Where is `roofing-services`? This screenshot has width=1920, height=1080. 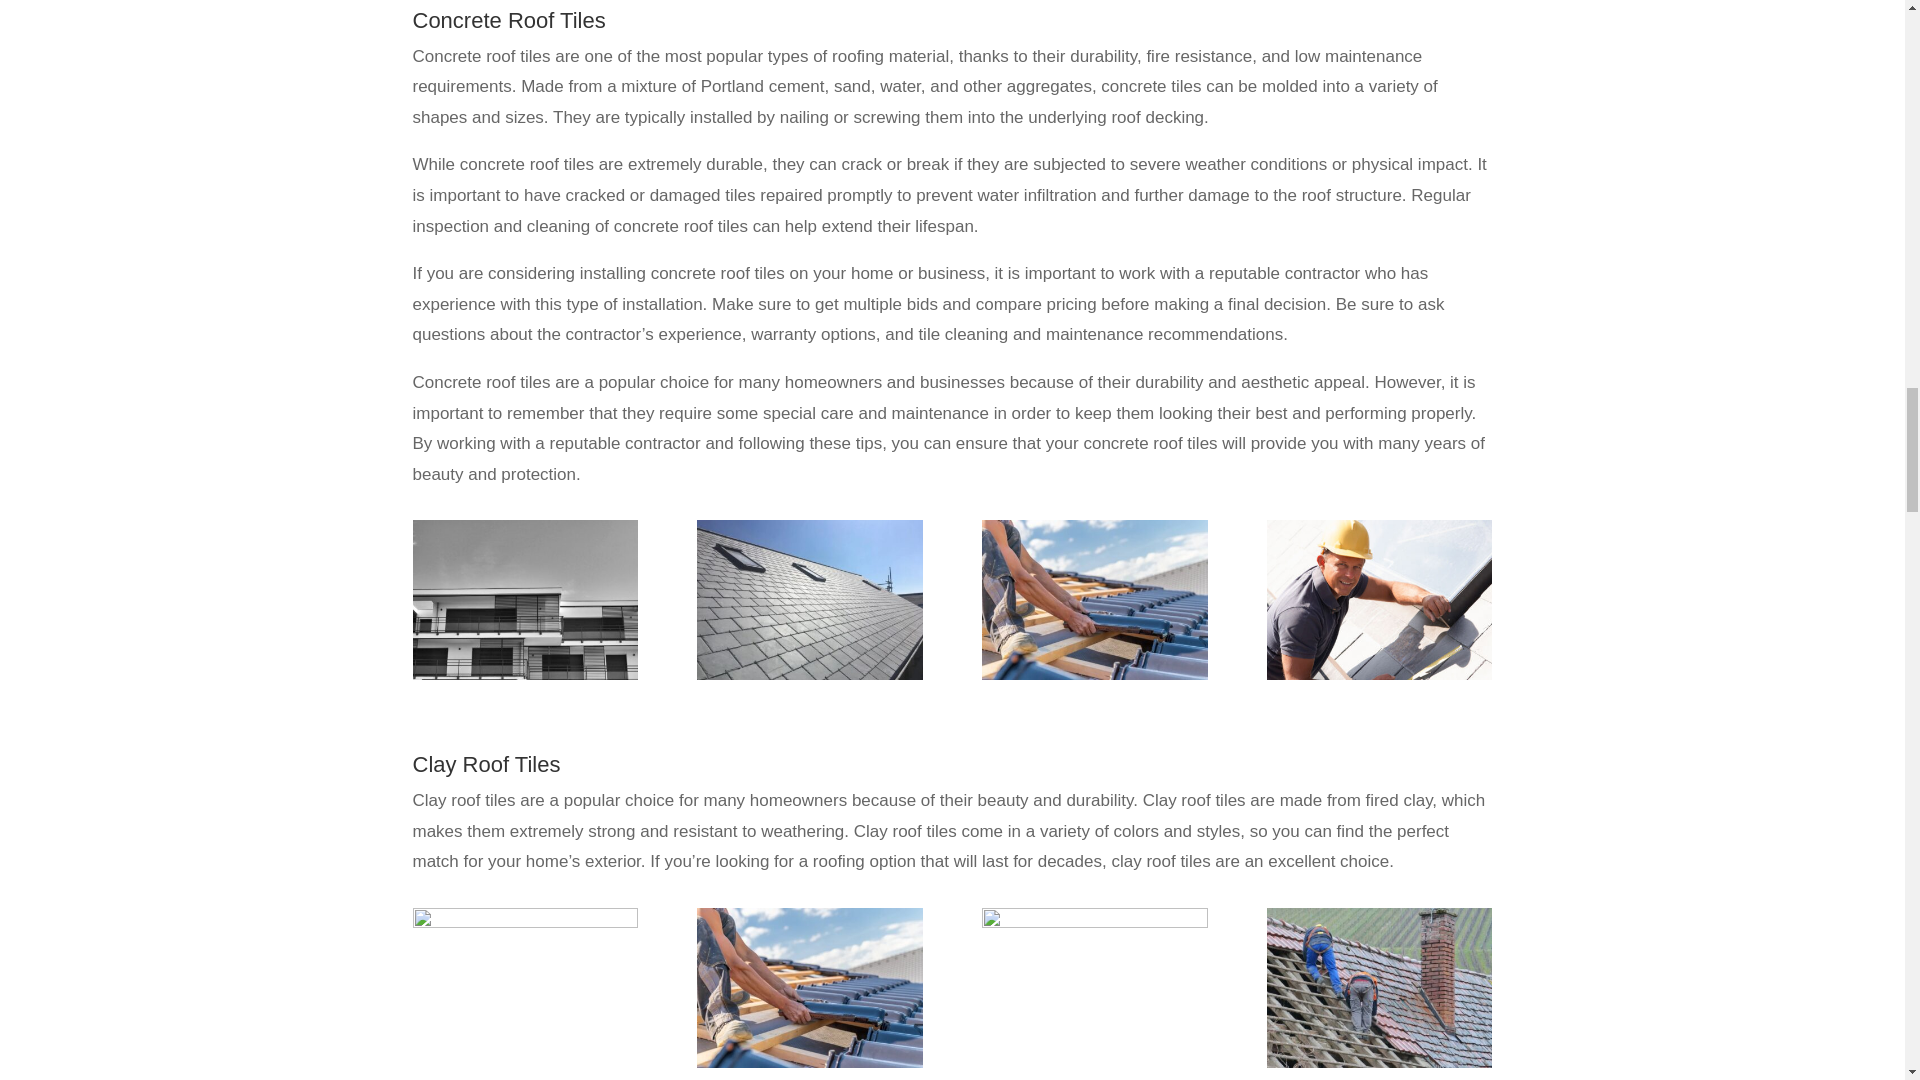 roofing-services is located at coordinates (808, 674).